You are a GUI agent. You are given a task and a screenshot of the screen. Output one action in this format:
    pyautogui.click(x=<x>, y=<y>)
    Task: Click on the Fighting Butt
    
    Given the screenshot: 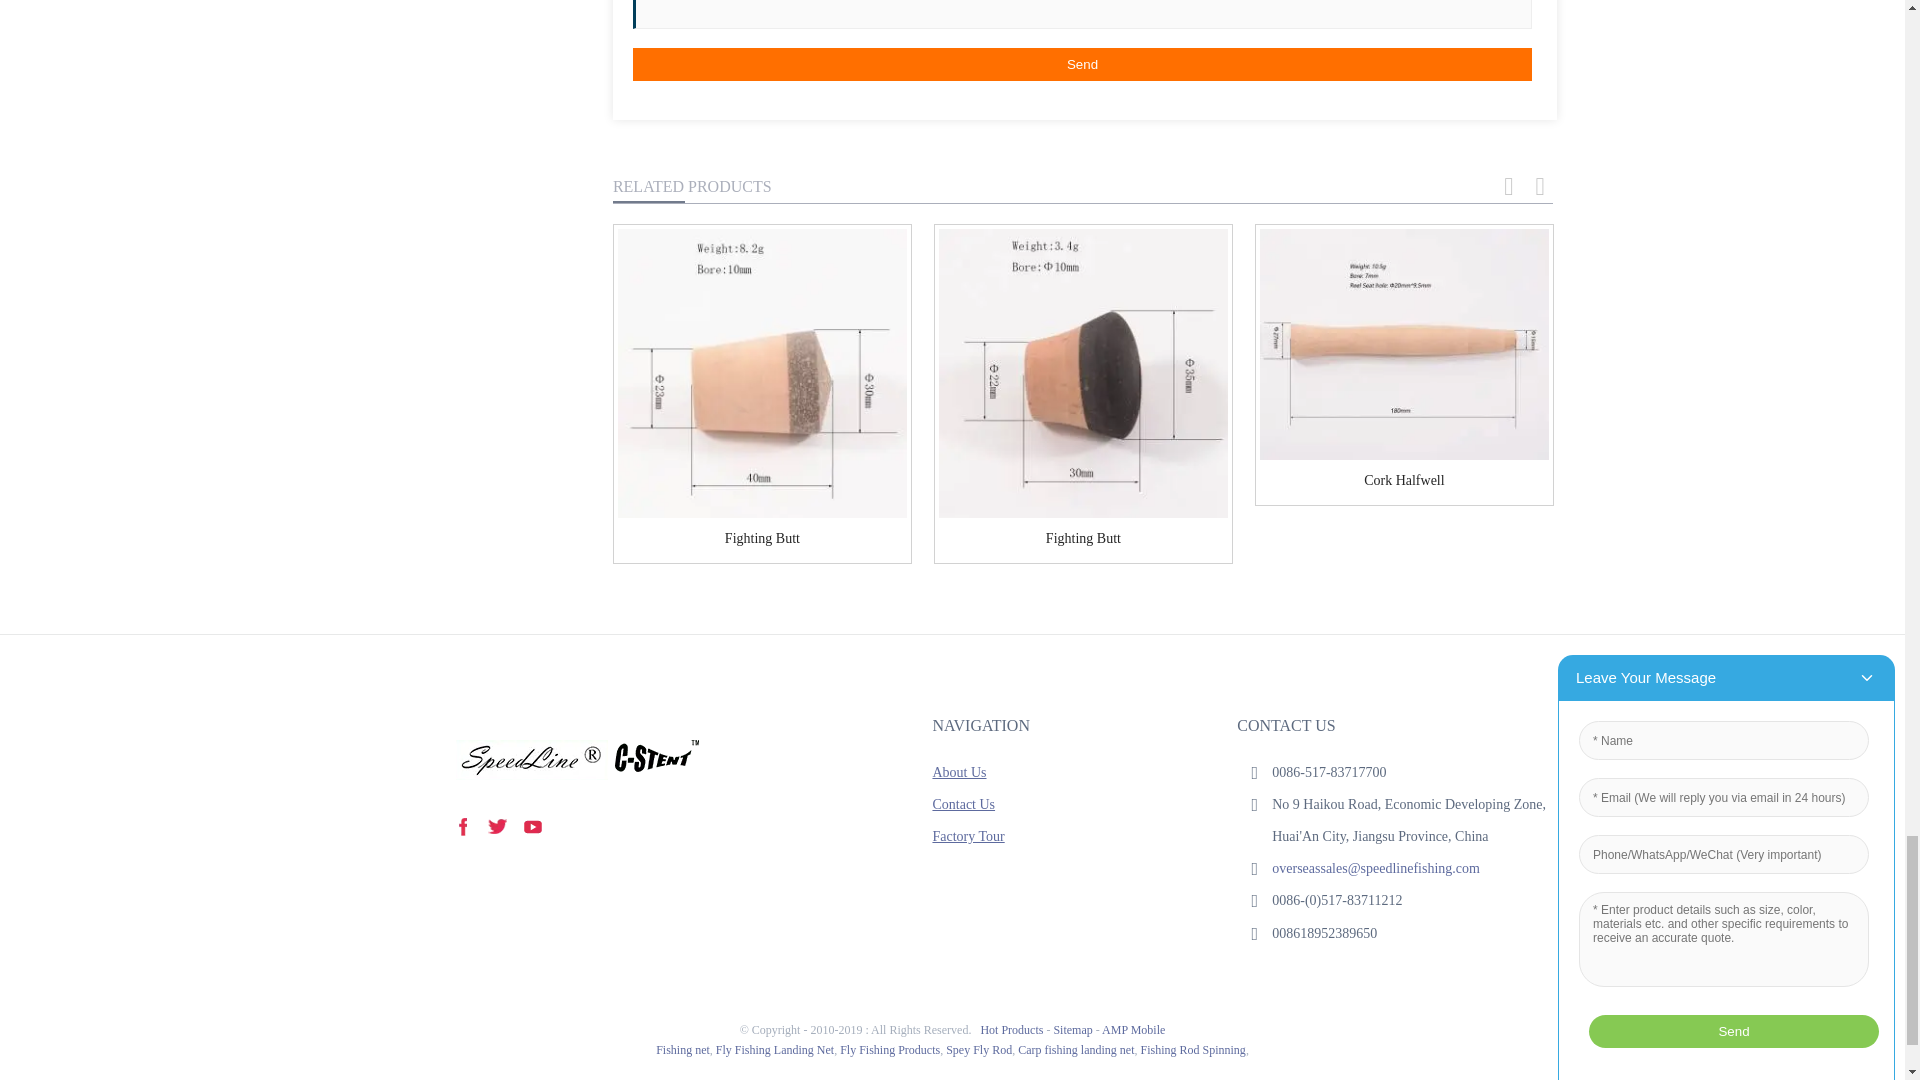 What is the action you would take?
    pyautogui.click(x=762, y=538)
    